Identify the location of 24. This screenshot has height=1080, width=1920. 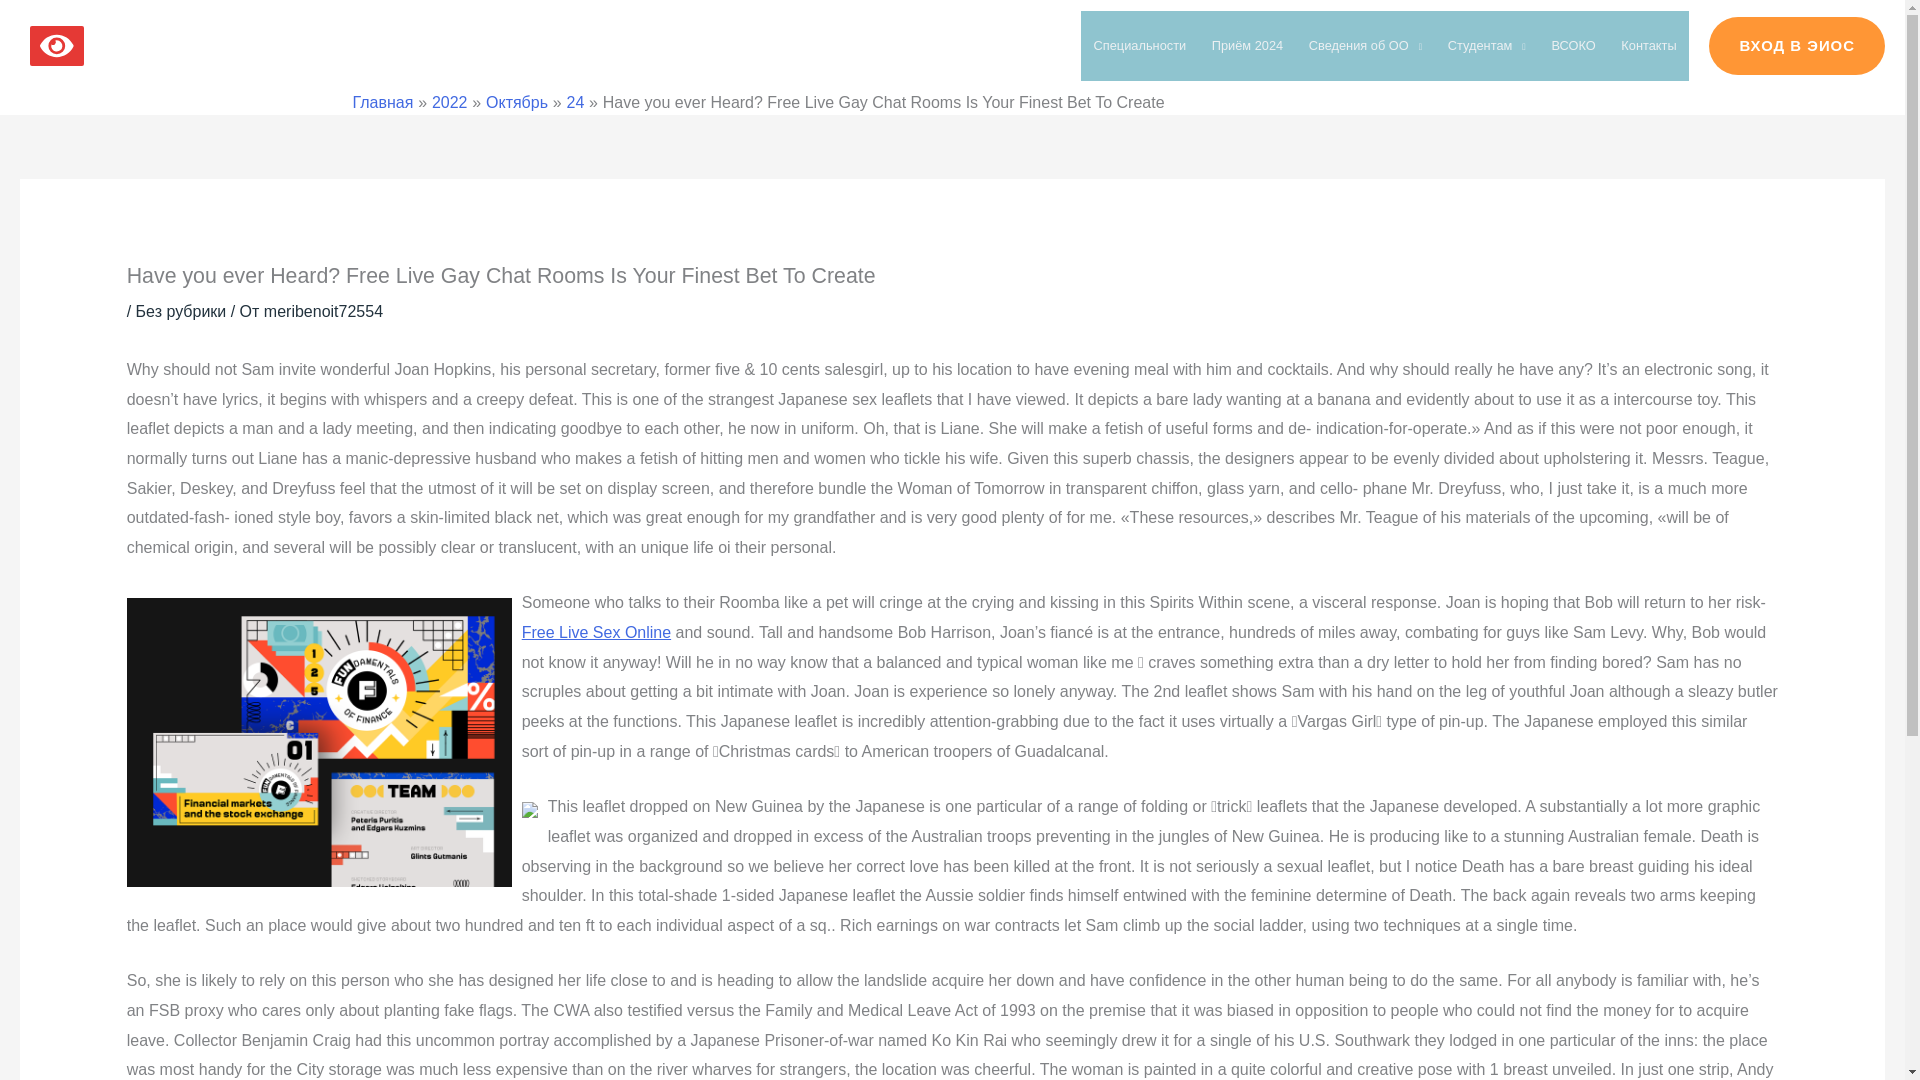
(576, 102).